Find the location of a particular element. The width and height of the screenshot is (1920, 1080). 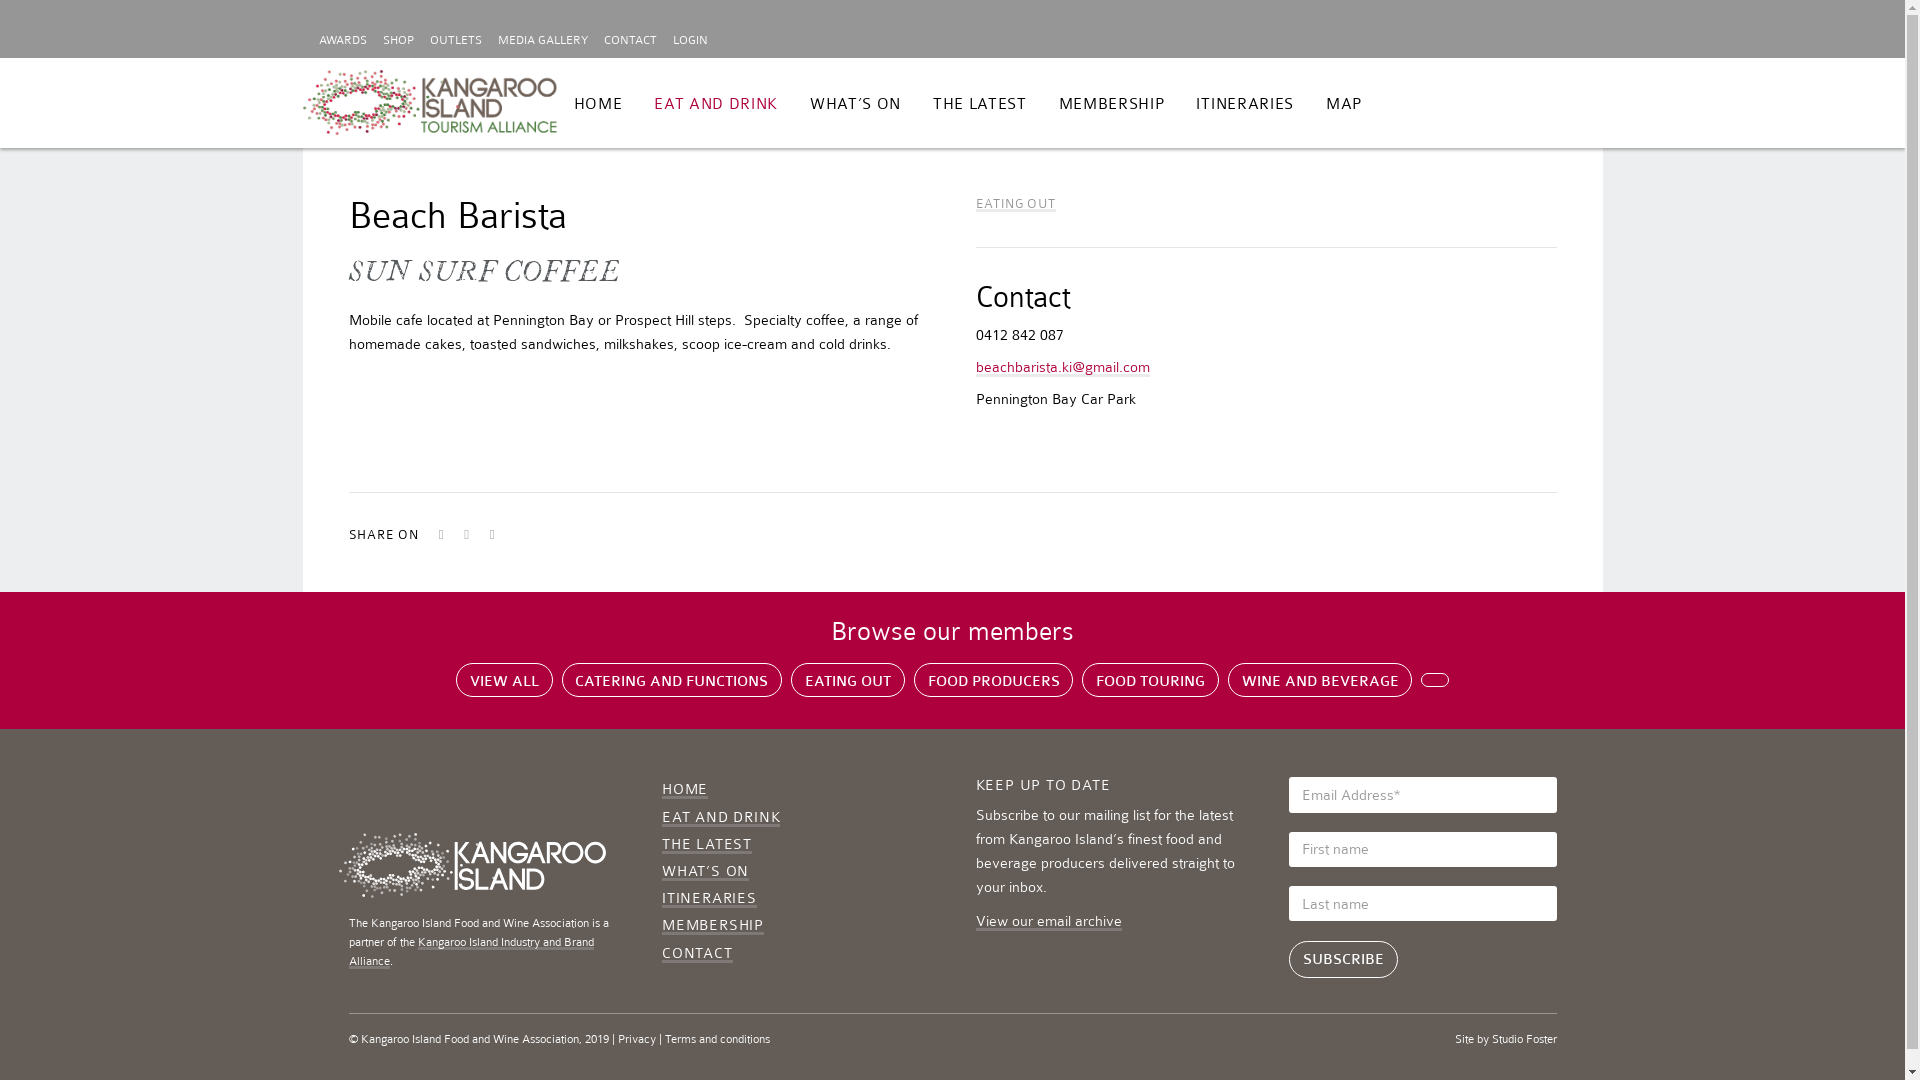

EATING OUT is located at coordinates (848, 680).